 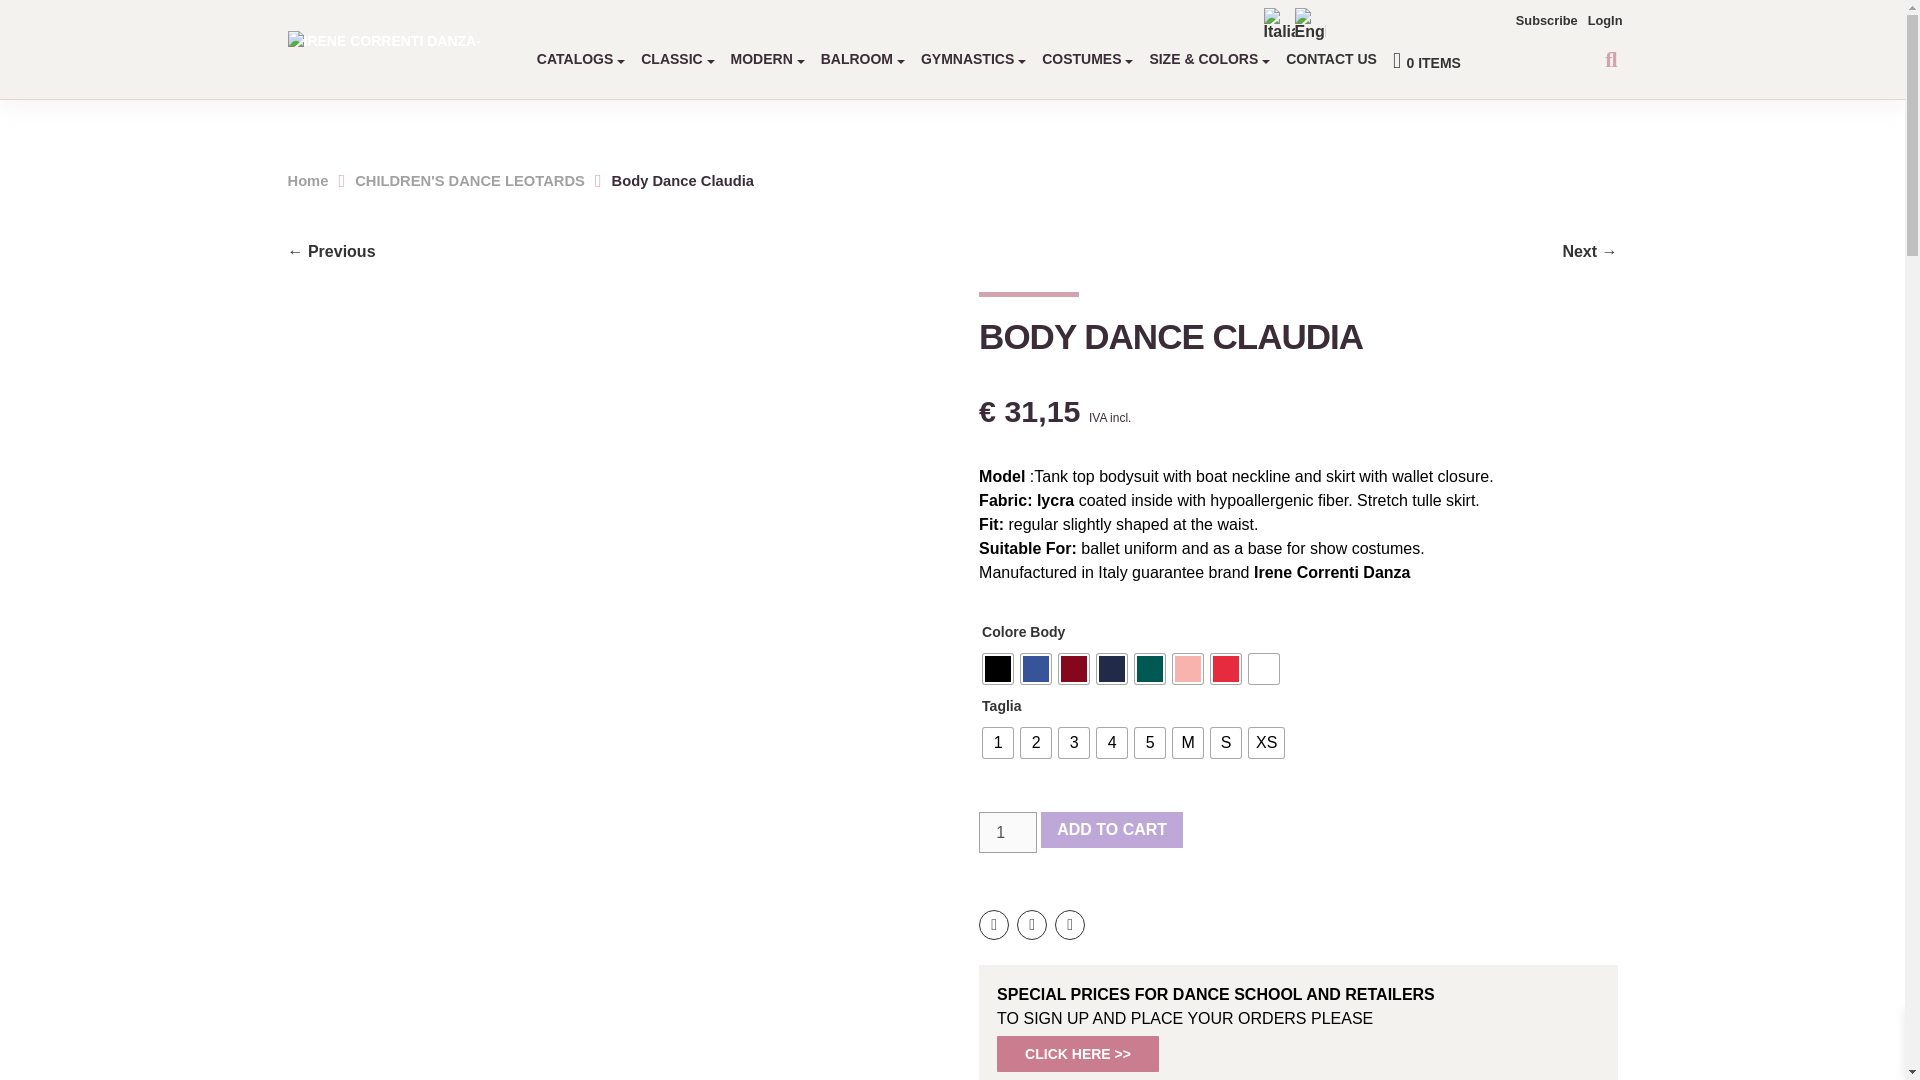 I want to click on Powder, so click(x=1188, y=668).